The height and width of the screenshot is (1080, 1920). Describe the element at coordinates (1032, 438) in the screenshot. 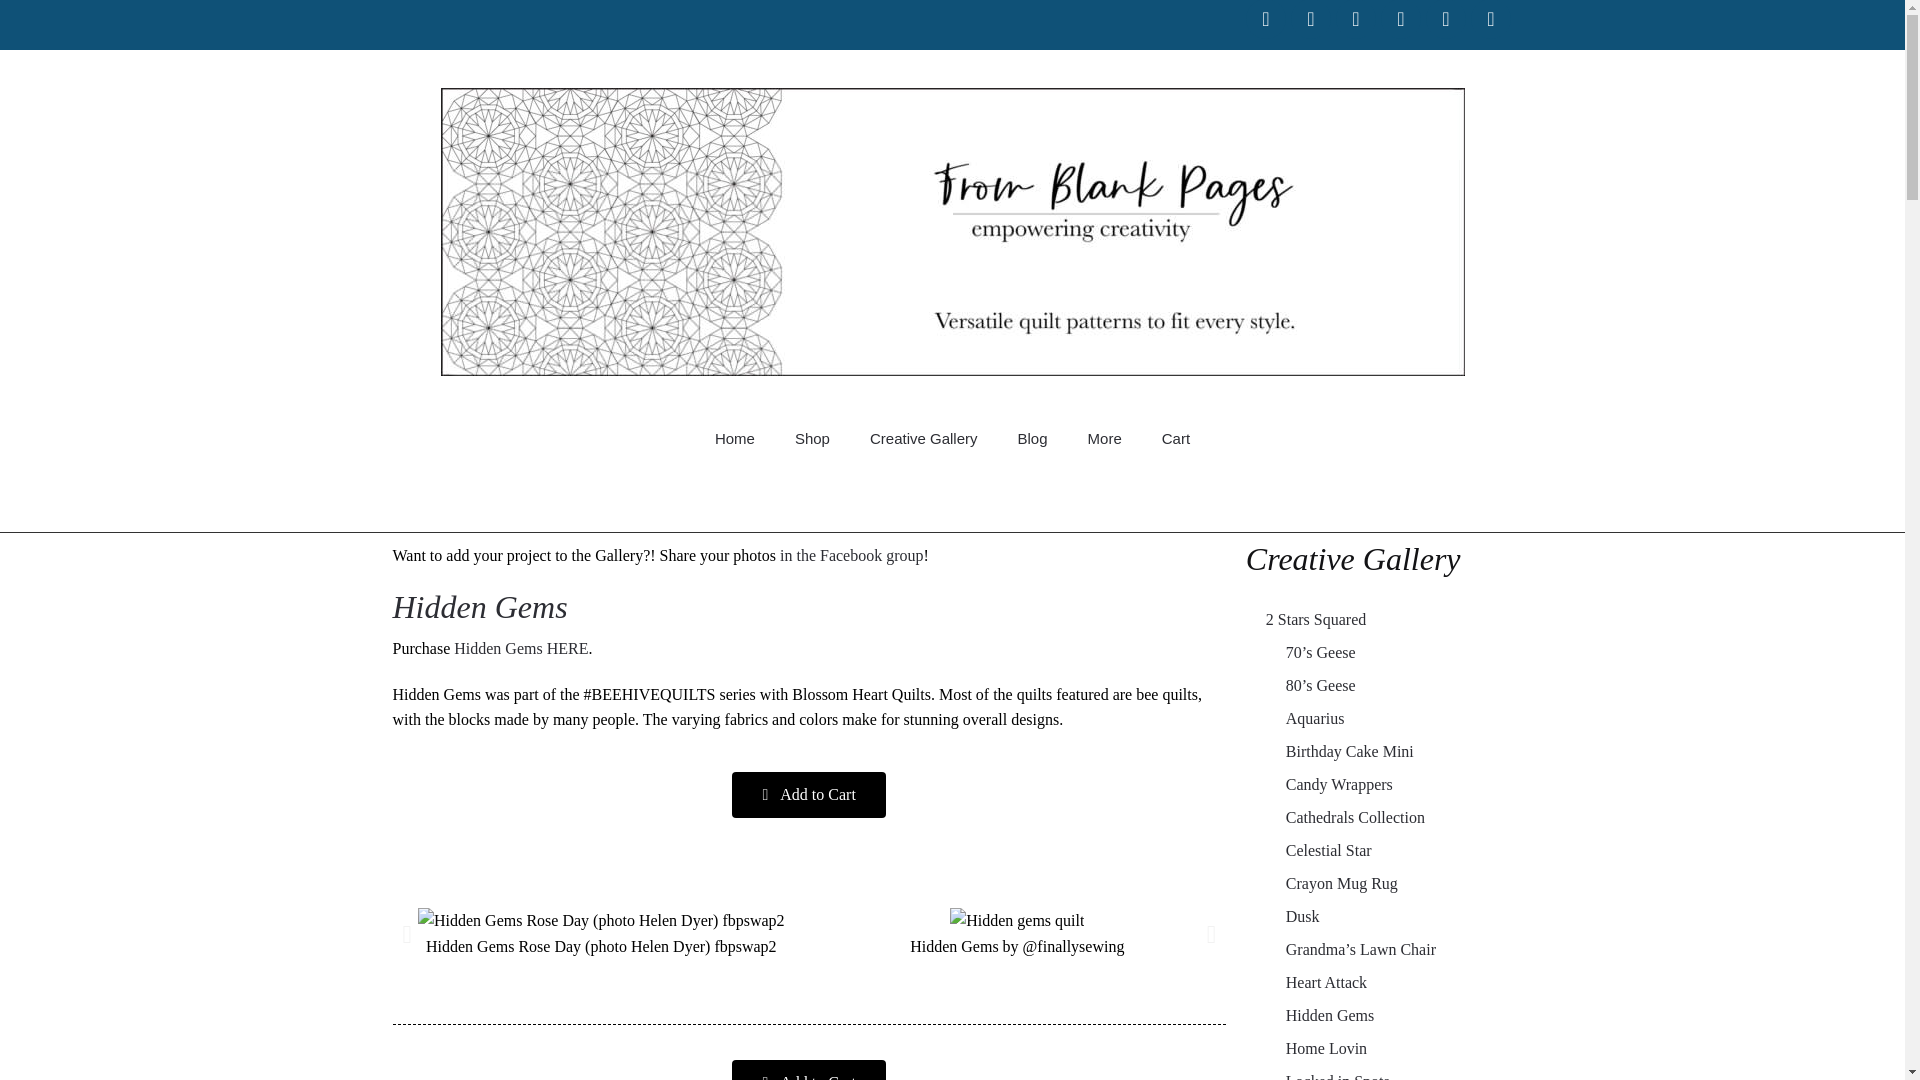

I see `Blog` at that location.